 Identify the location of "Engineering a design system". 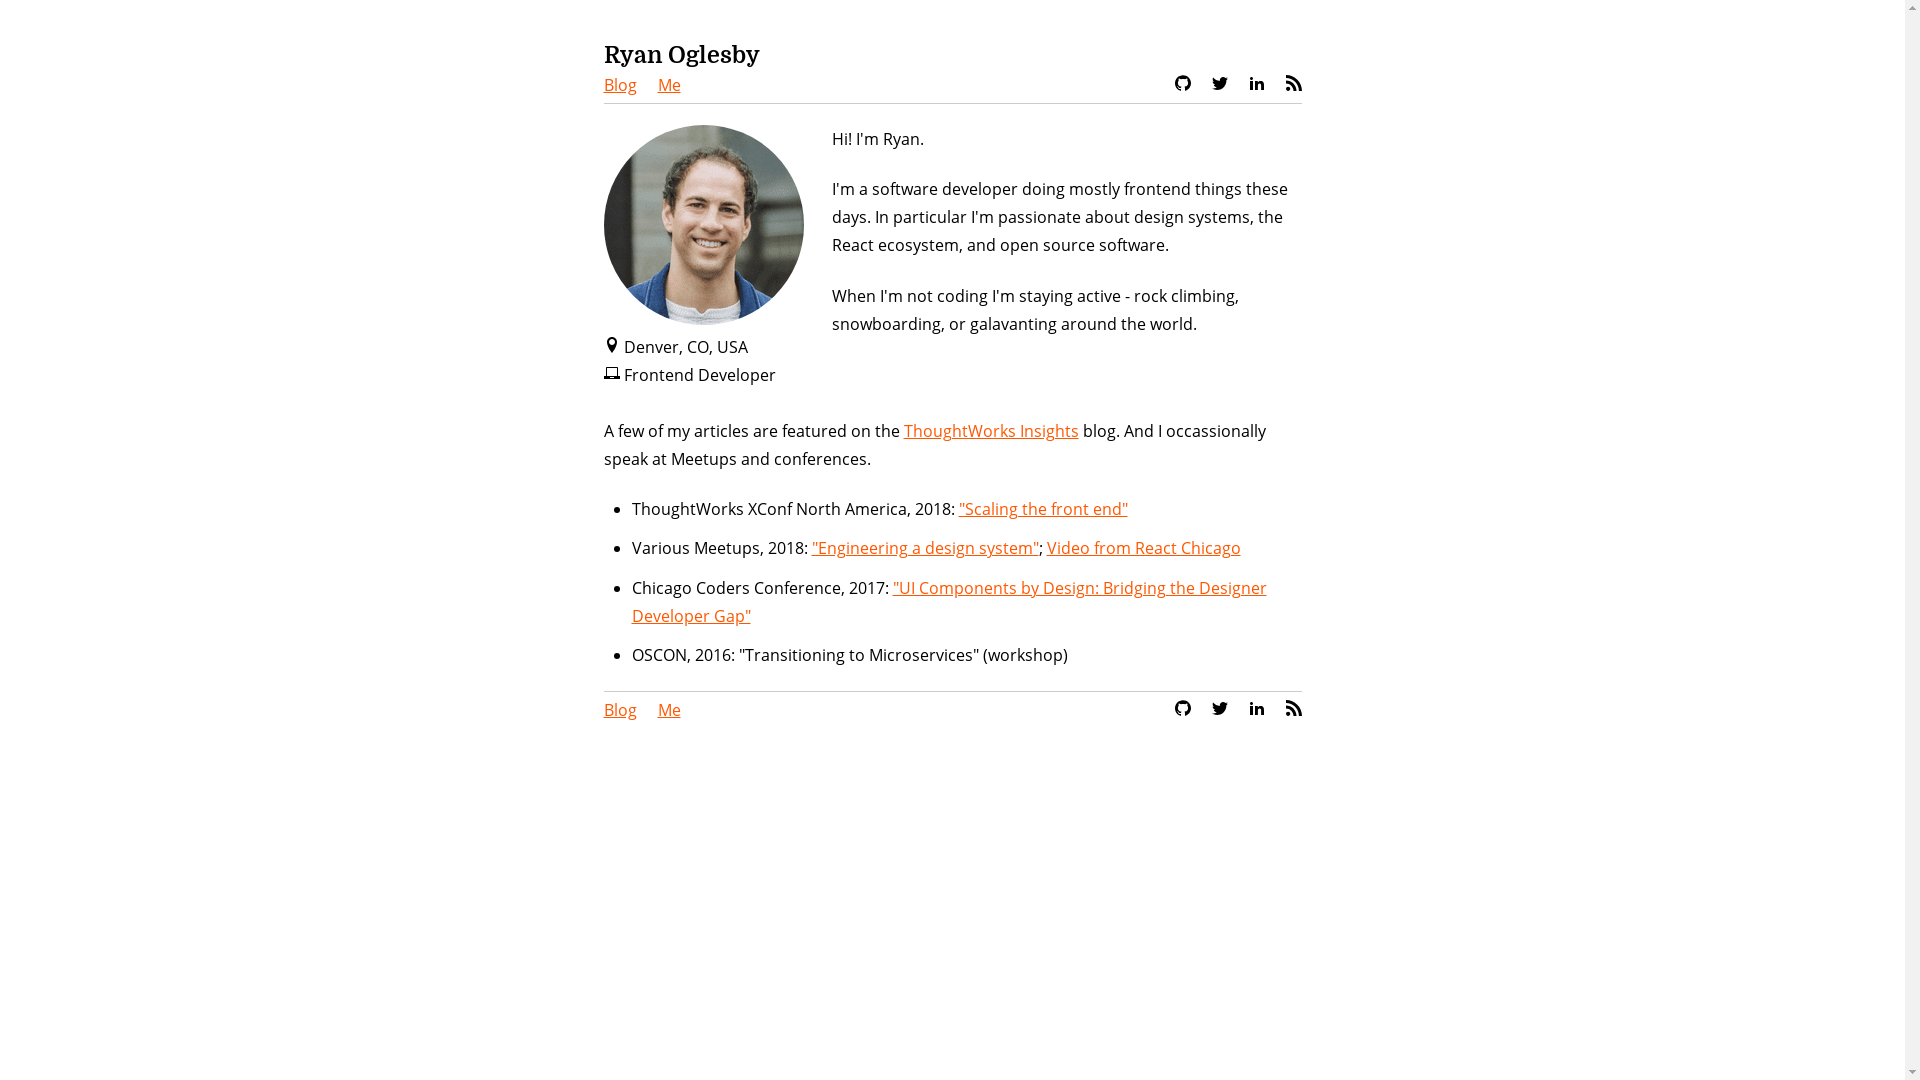
(926, 548).